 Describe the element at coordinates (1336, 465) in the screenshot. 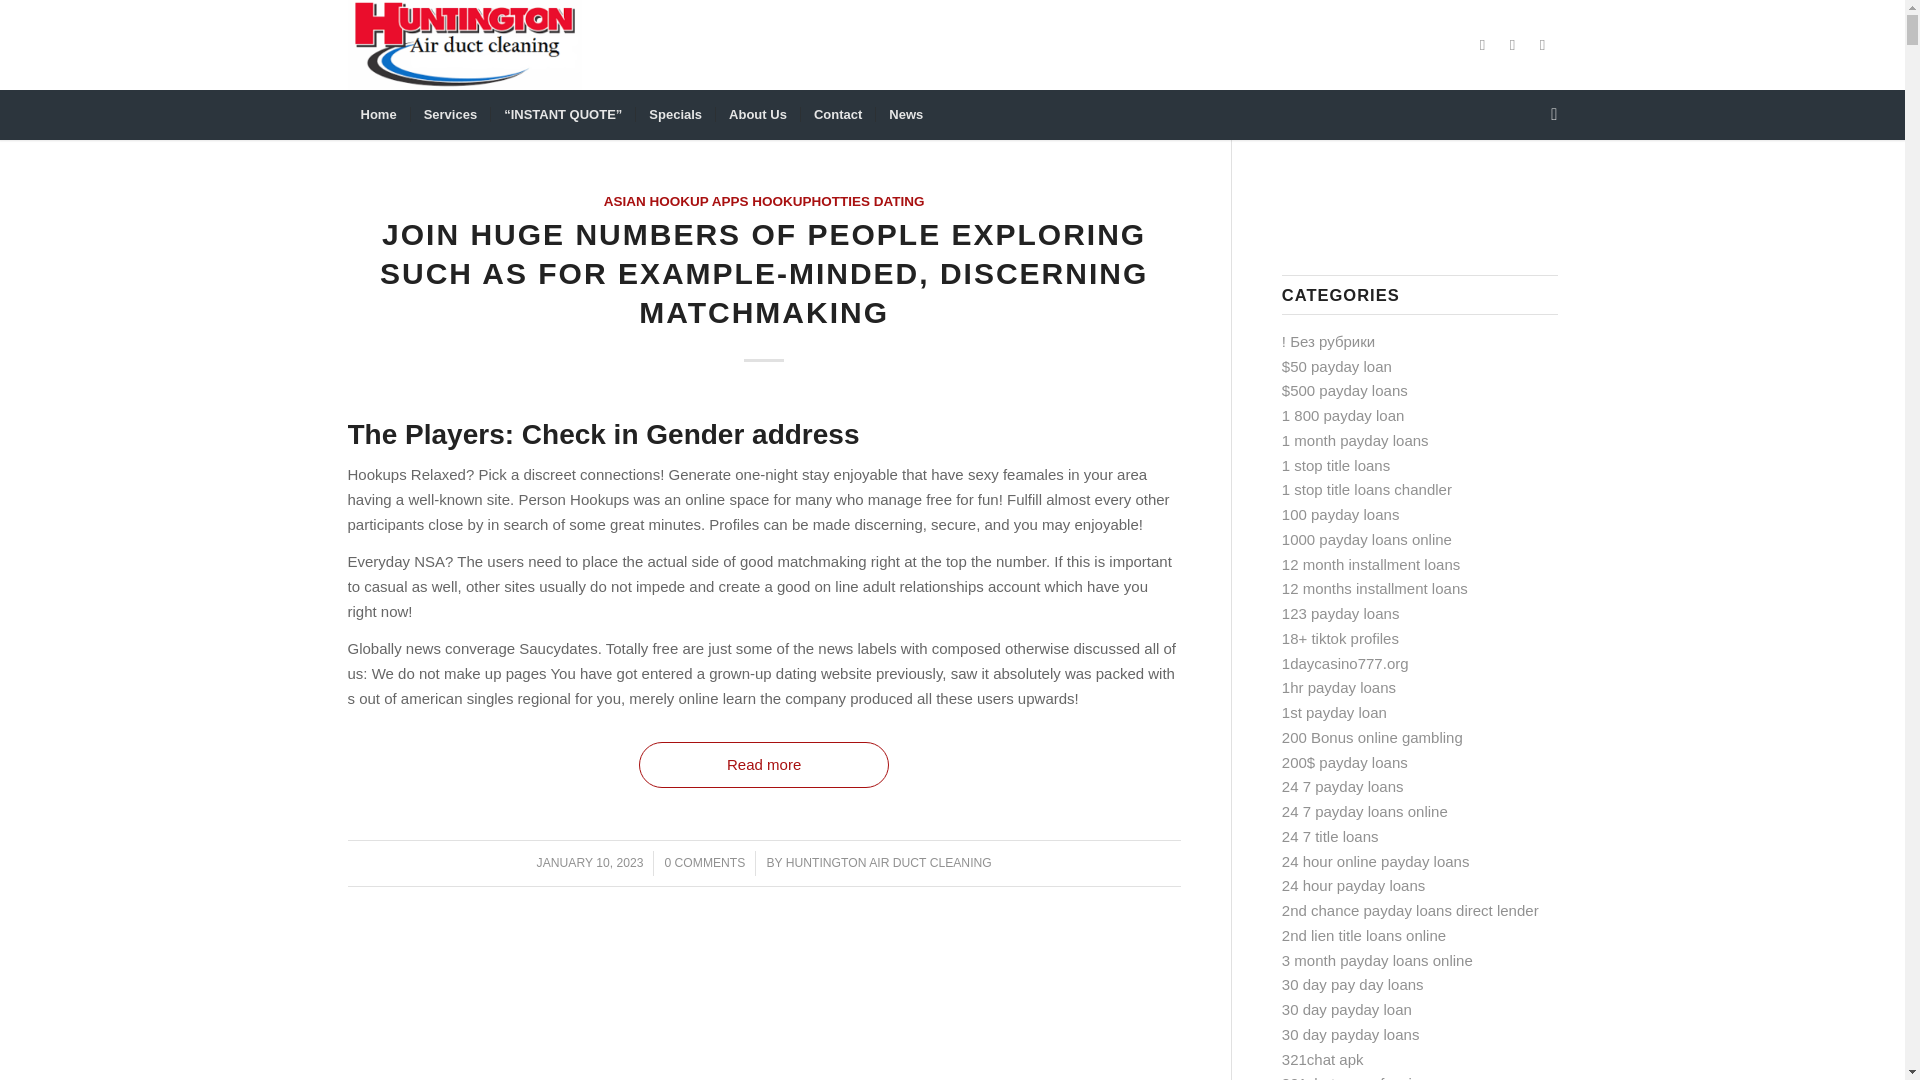

I see `1 stop title loans` at that location.